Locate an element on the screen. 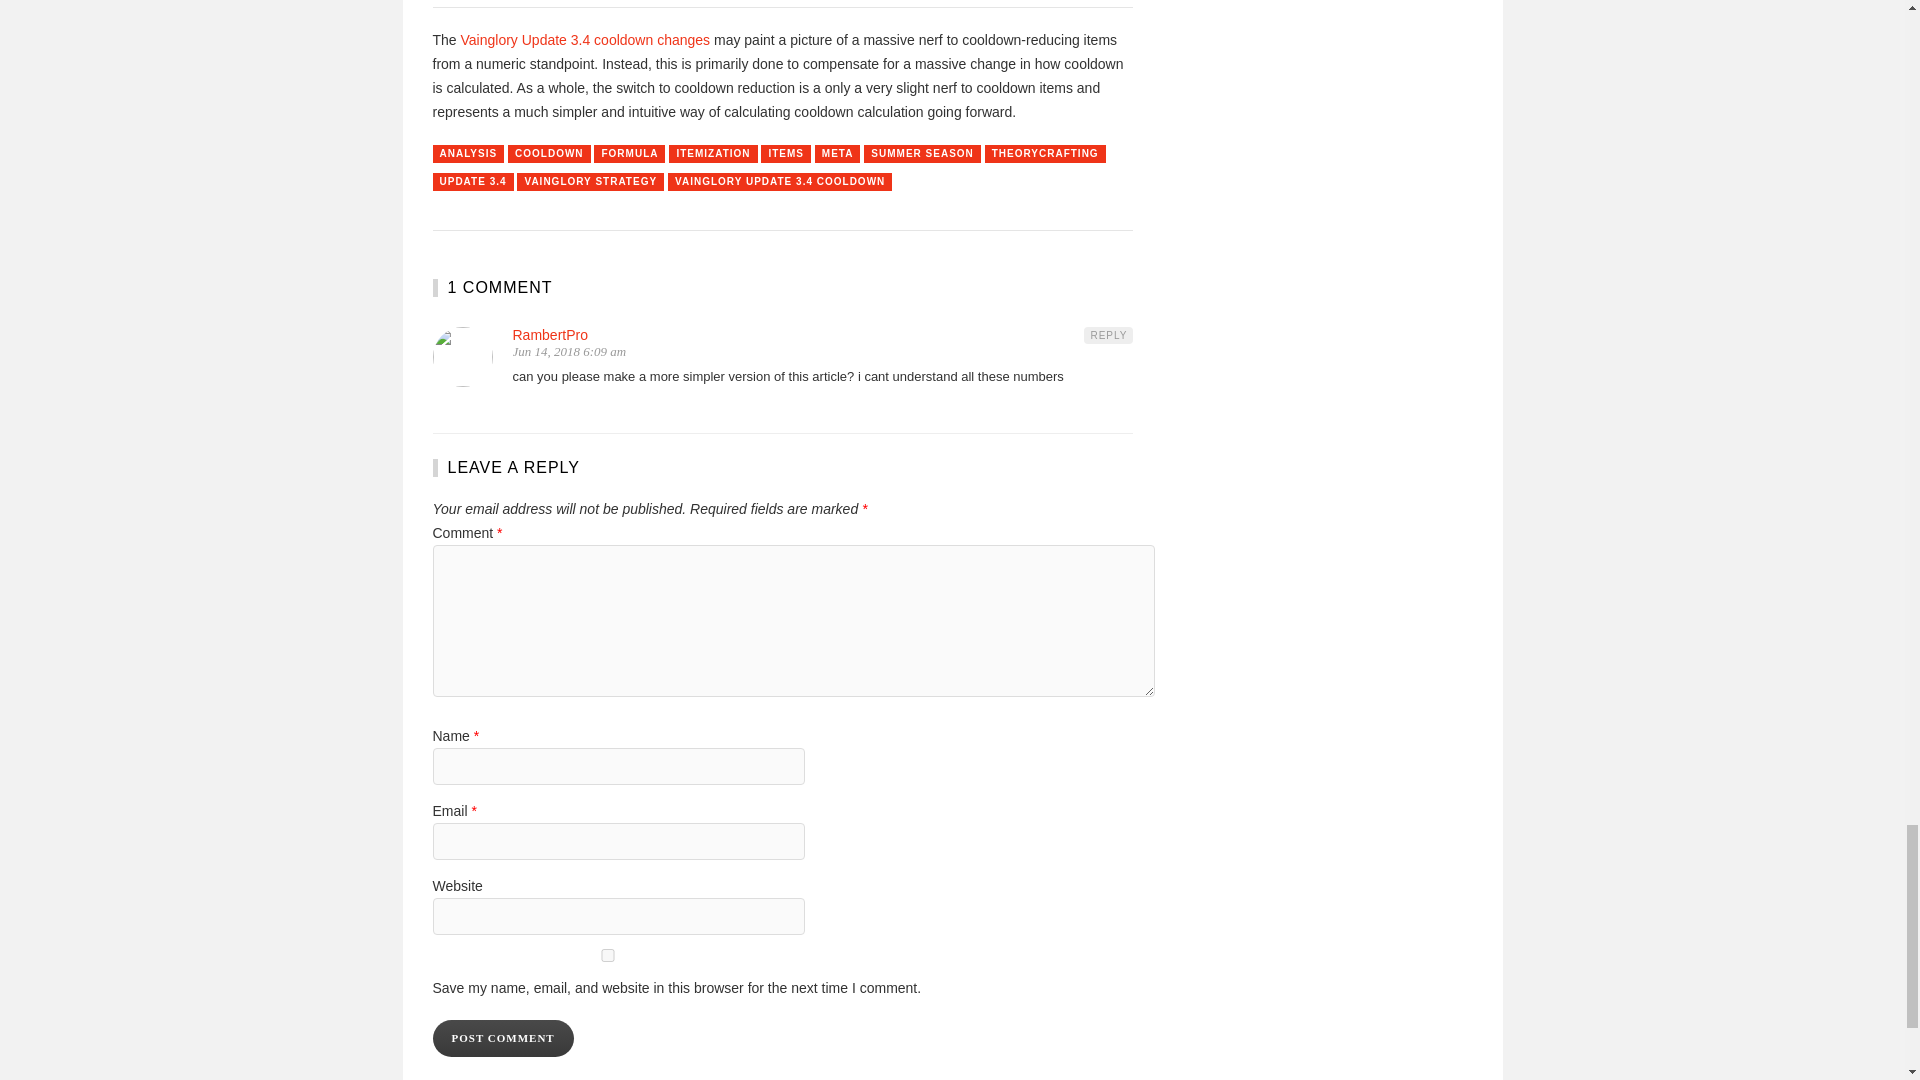 This screenshot has height=1080, width=1920. ITEMIZATION is located at coordinates (712, 154).